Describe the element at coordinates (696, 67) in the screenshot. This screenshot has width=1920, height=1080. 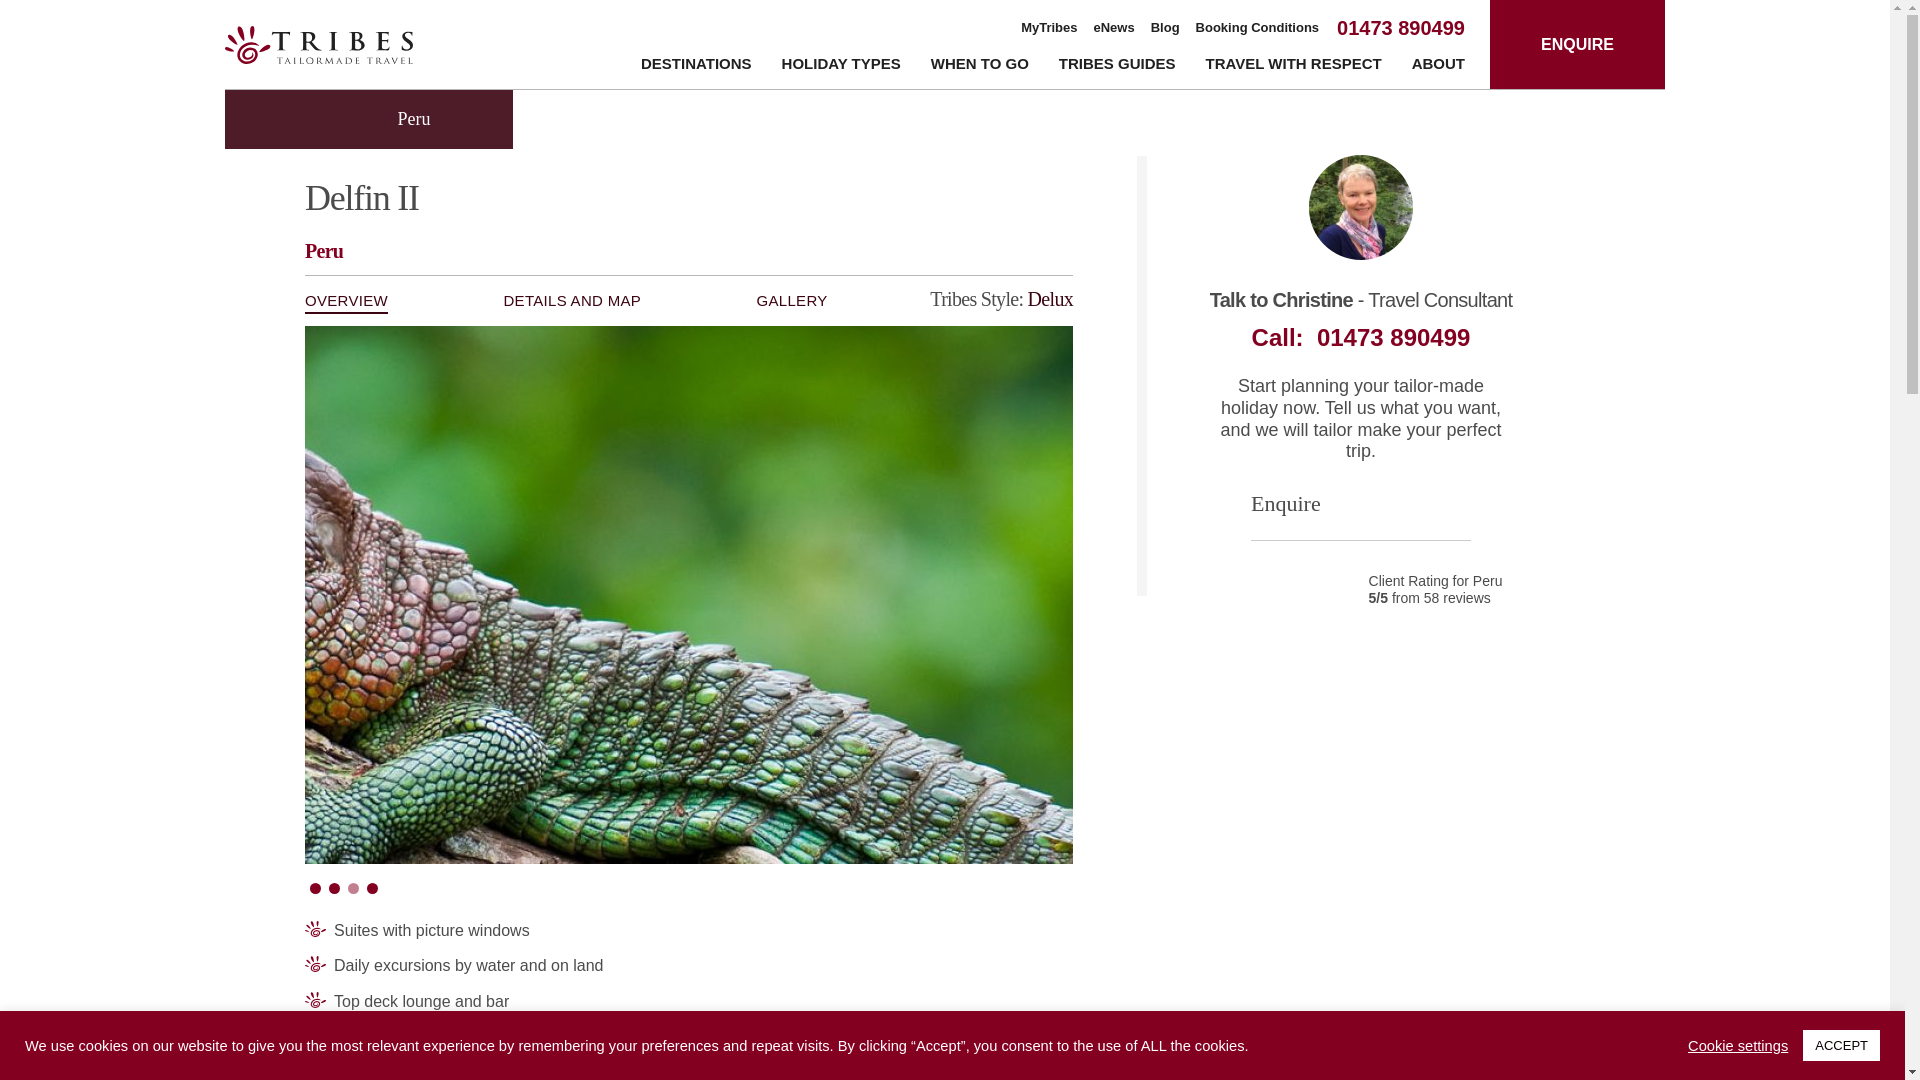
I see `DESTINATIONS` at that location.